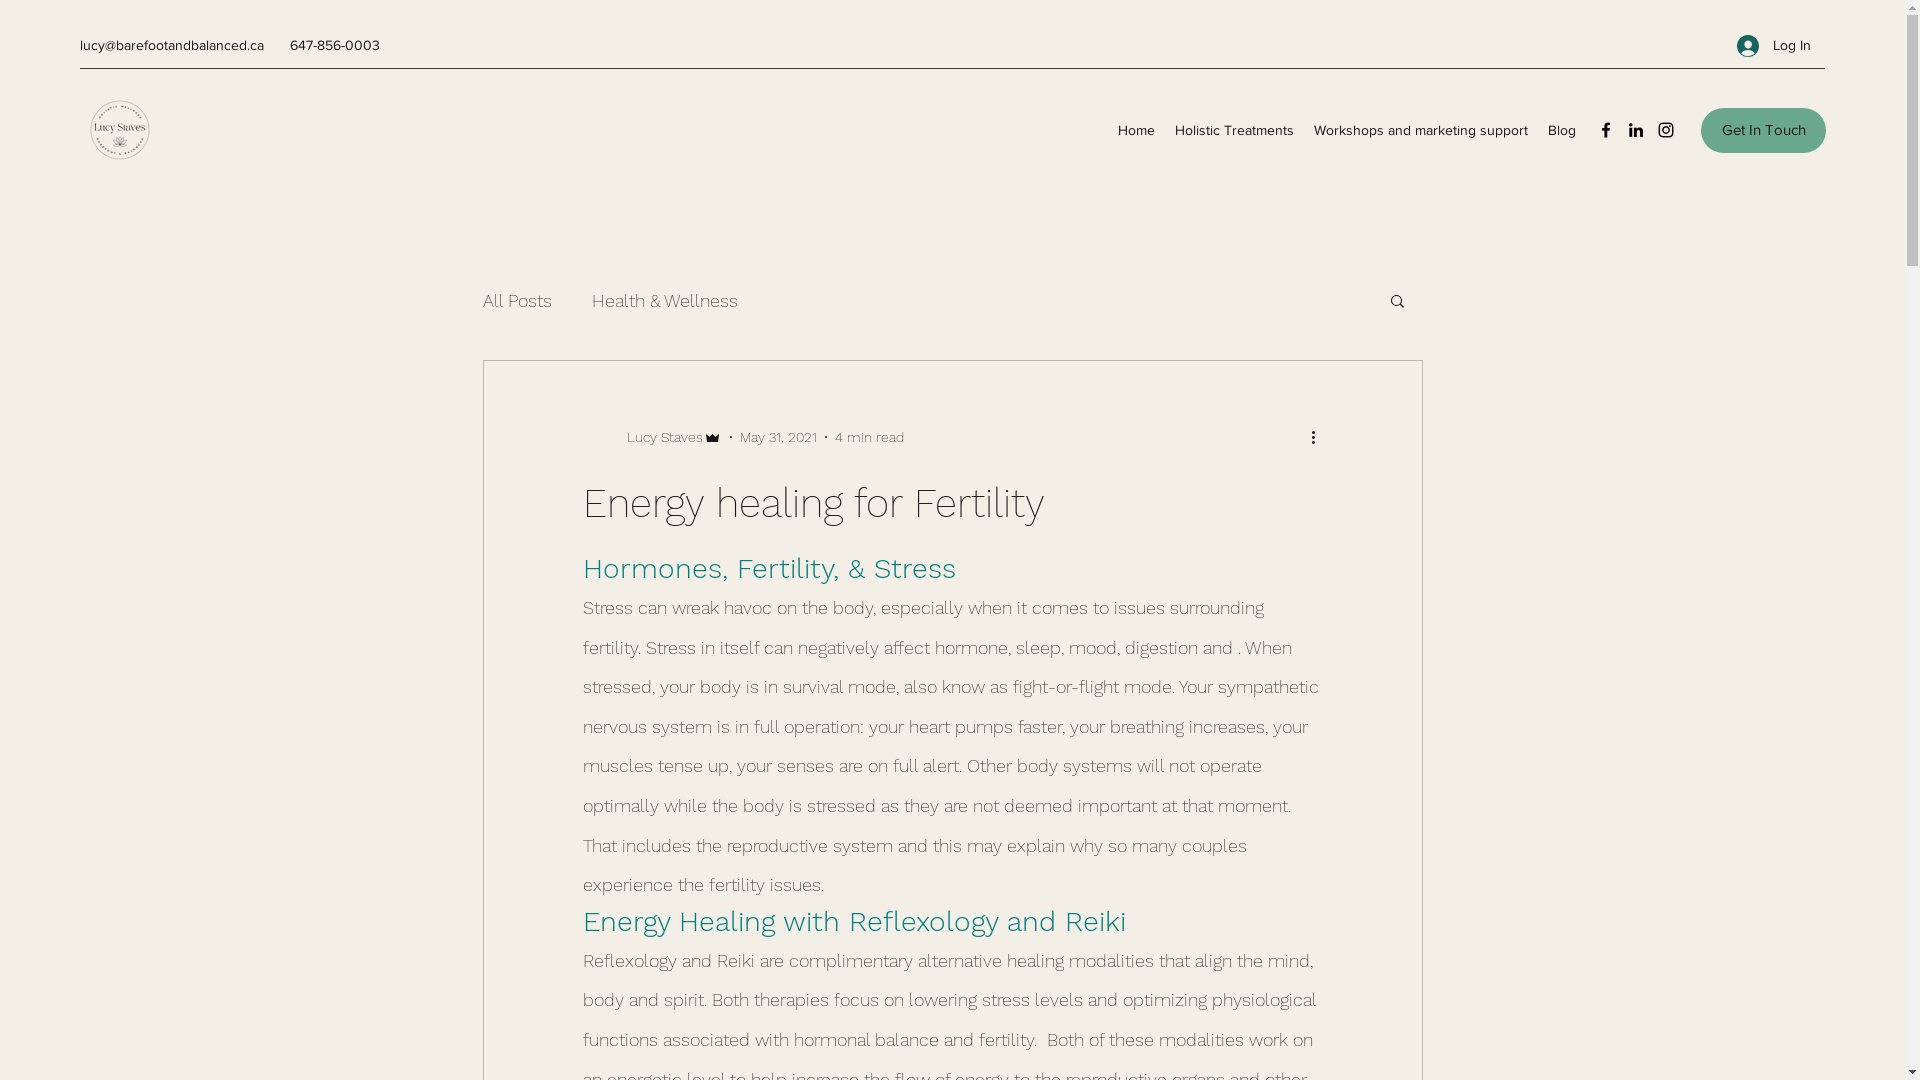  Describe the element at coordinates (1164, 678) in the screenshot. I see `fertility reflexology oakville` at that location.